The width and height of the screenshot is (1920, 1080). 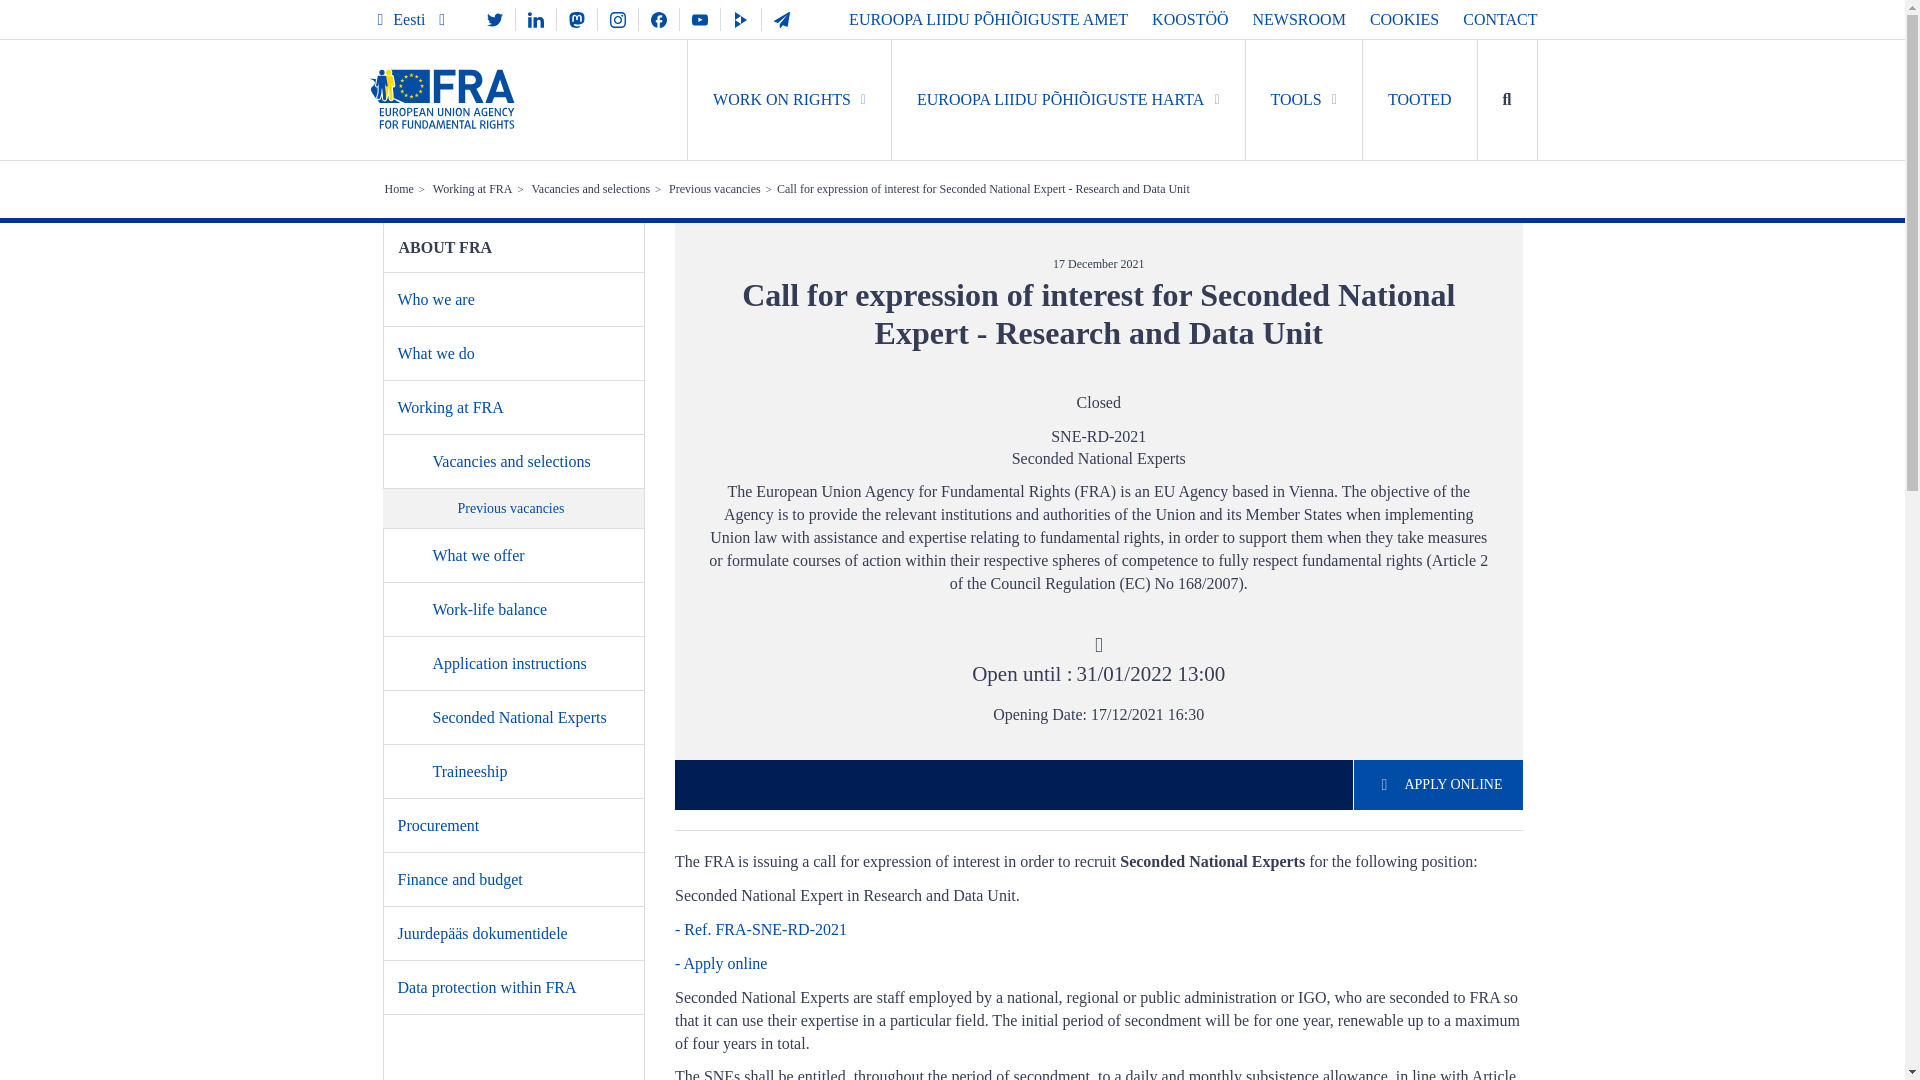 I want to click on Facebook, so click(x=659, y=18).